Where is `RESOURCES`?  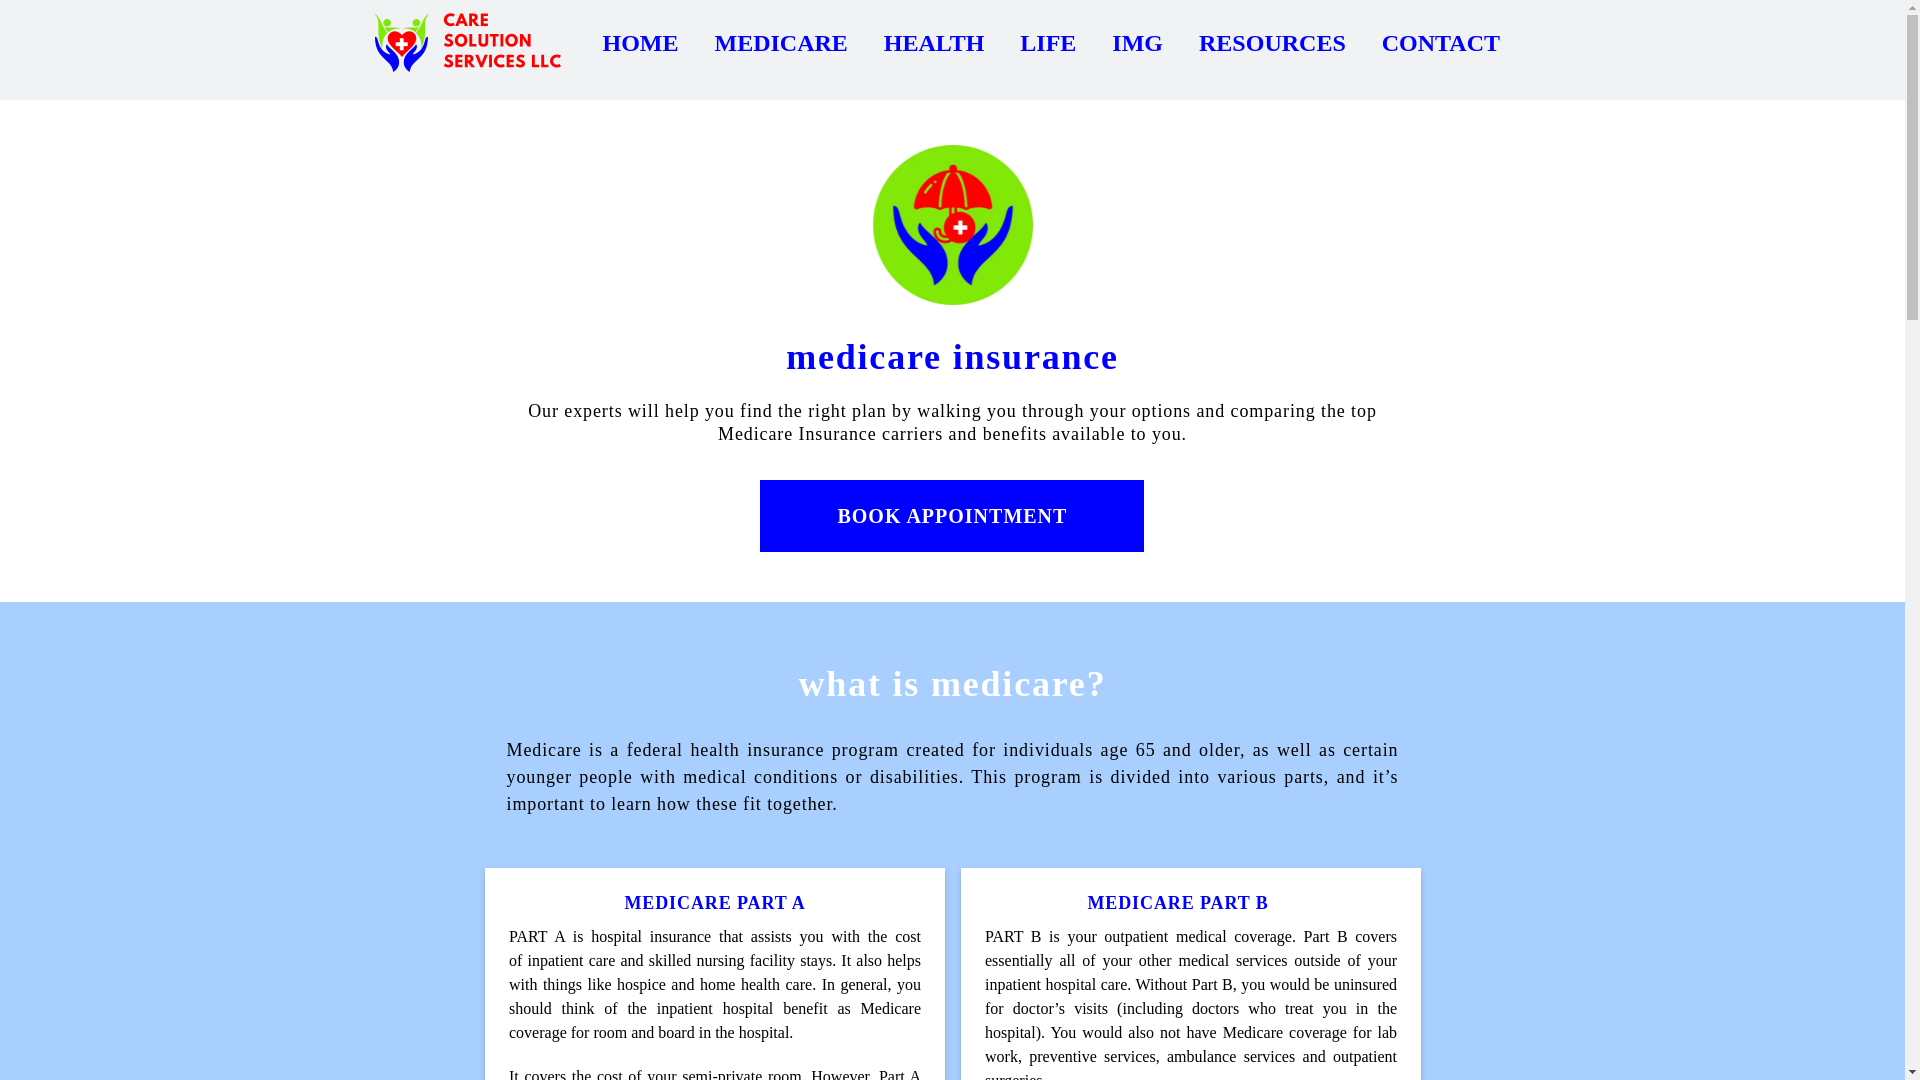 RESOURCES is located at coordinates (1272, 43).